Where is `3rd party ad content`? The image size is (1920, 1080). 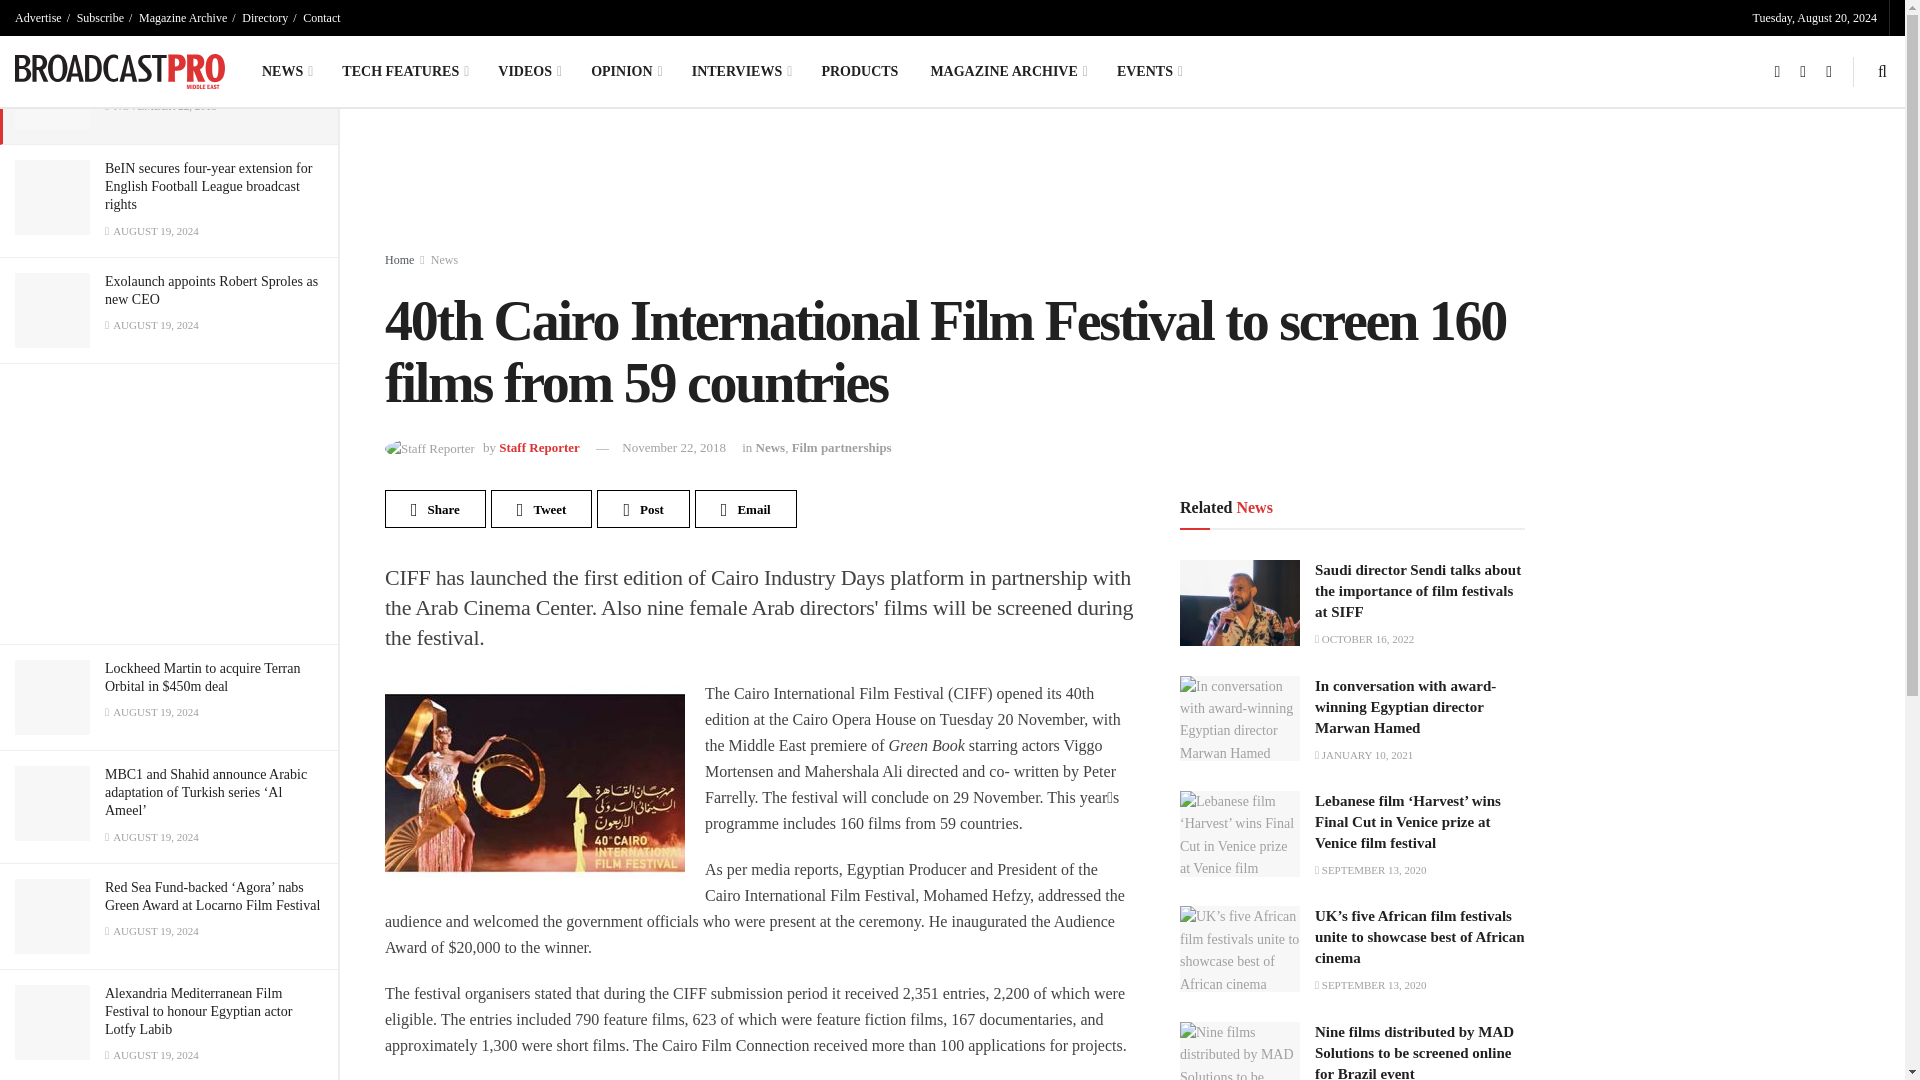
3rd party ad content is located at coordinates (168, 504).